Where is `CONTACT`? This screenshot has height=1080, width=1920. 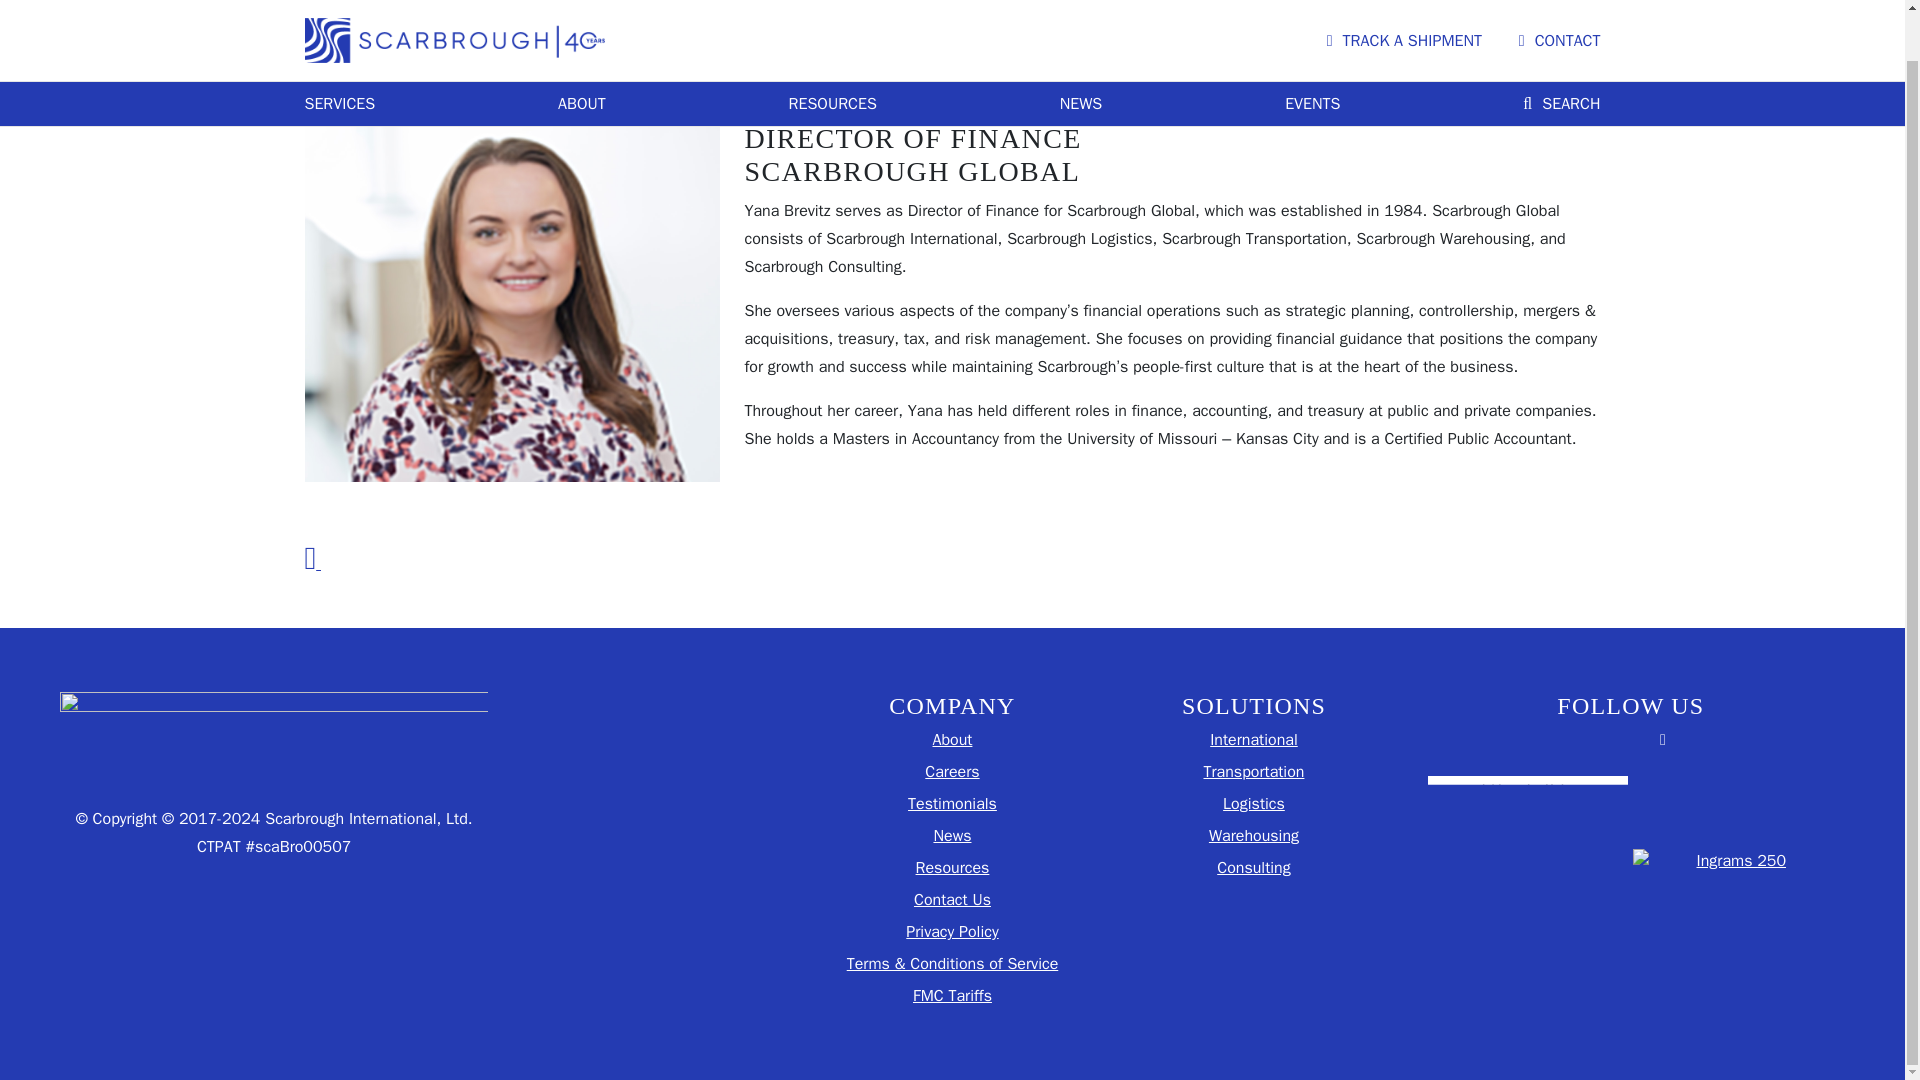
CONTACT is located at coordinates (1560, 1).